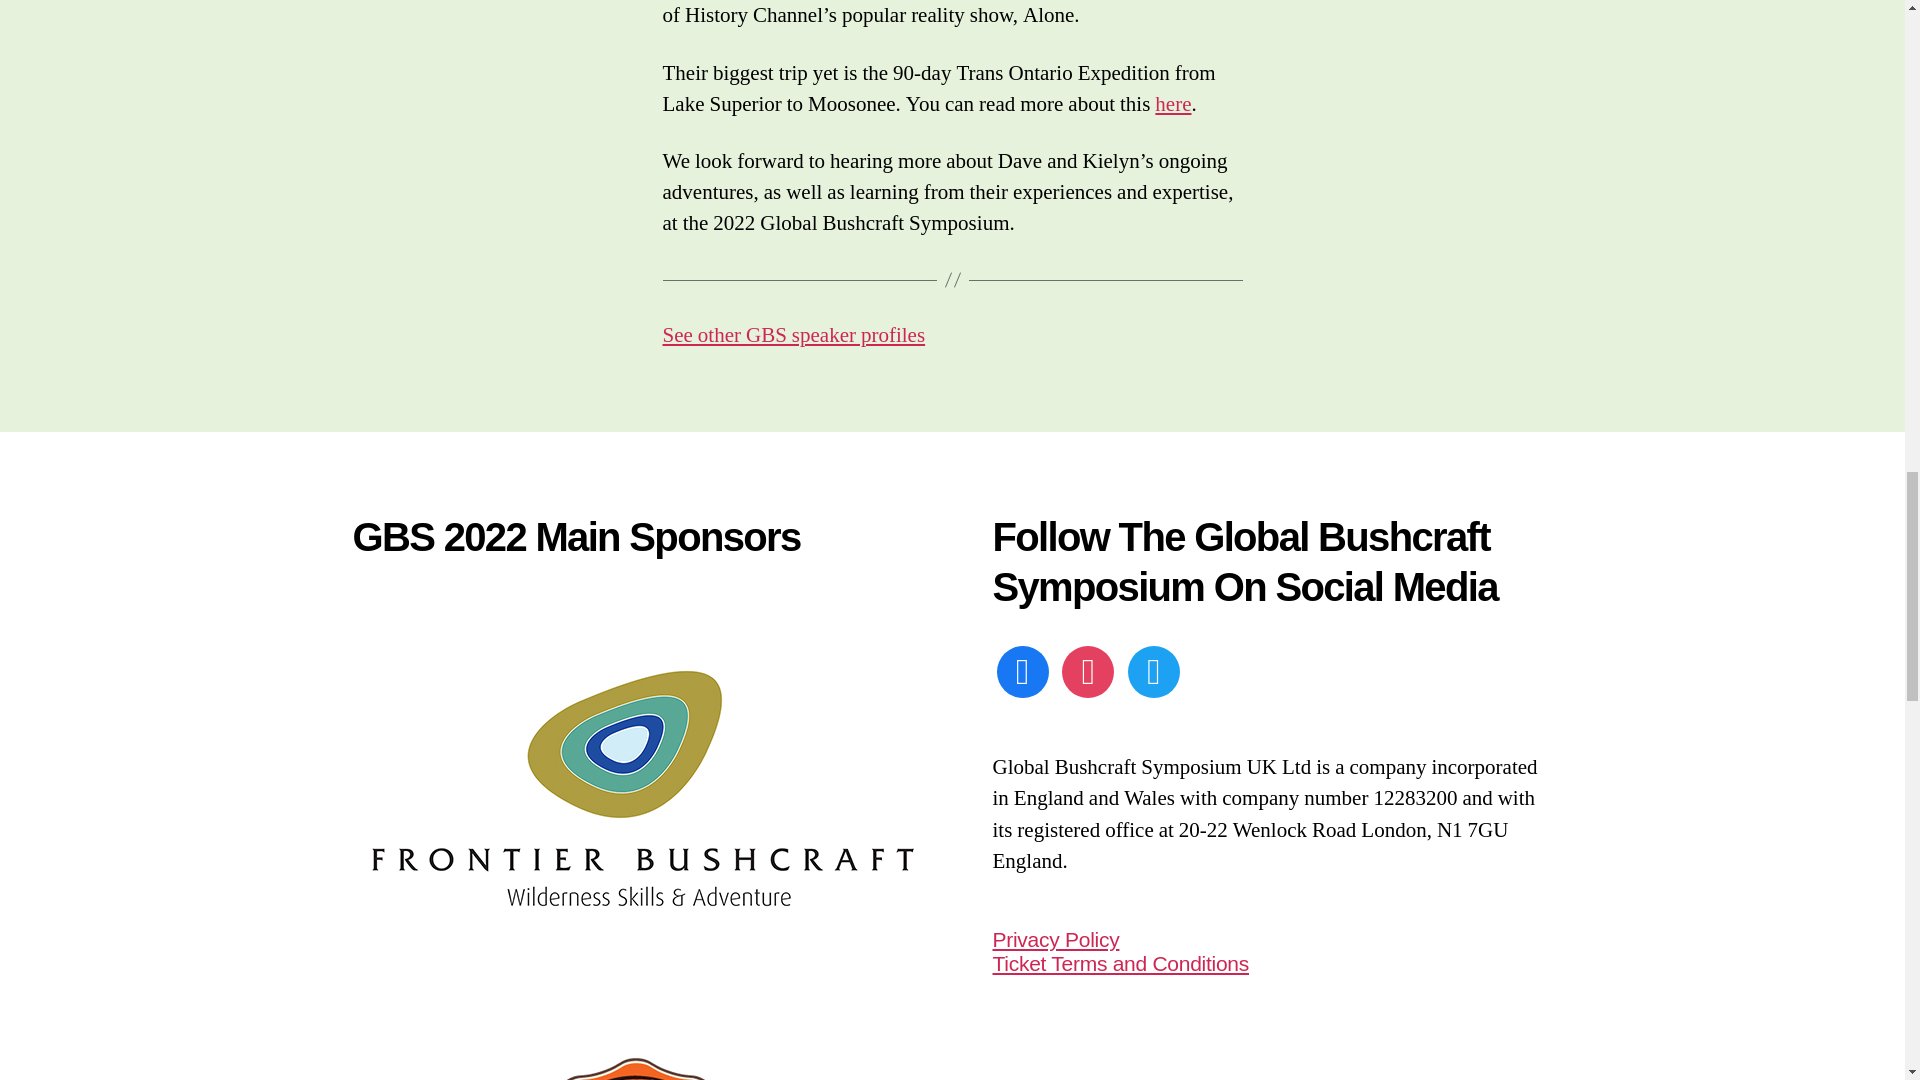  I want to click on Default Label, so click(1022, 669).